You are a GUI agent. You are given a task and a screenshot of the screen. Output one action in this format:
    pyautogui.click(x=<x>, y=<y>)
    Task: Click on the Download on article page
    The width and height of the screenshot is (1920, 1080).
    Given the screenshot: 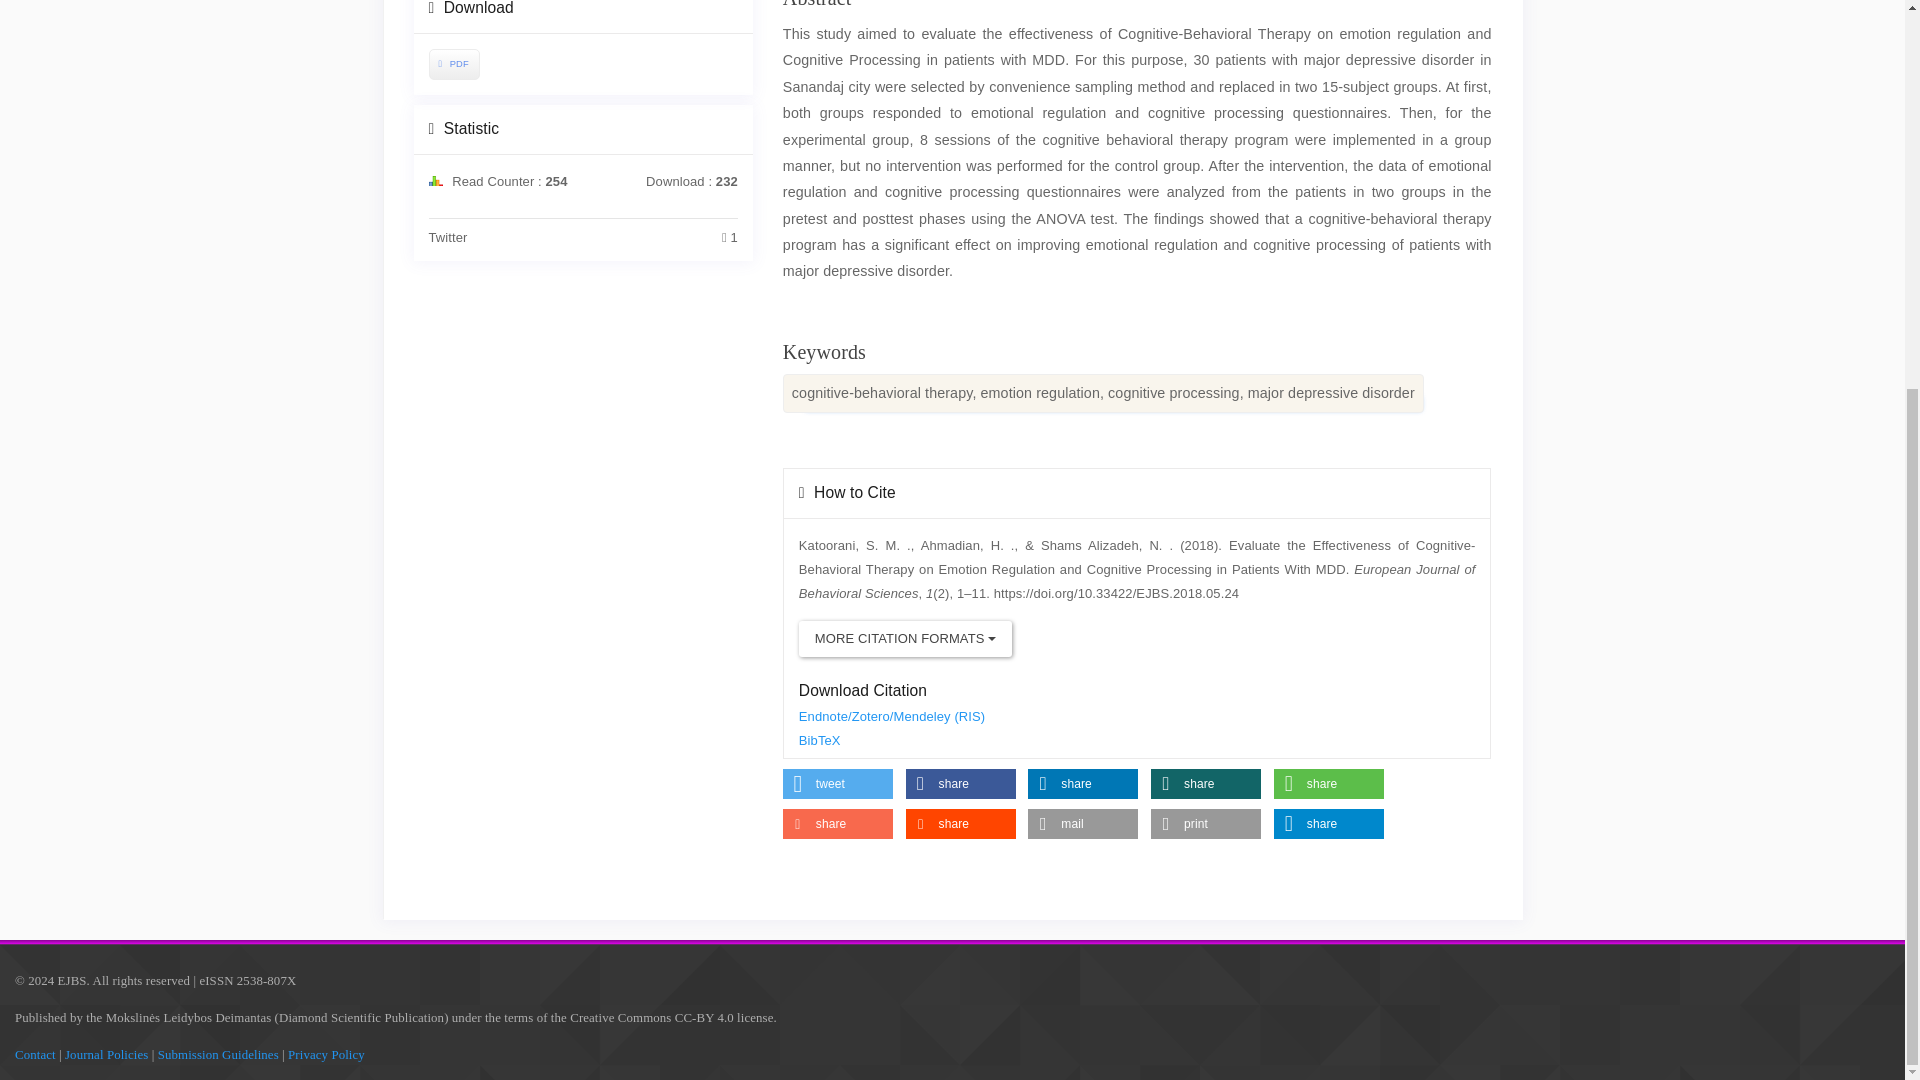 What is the action you would take?
    pyautogui.click(x=452, y=64)
    